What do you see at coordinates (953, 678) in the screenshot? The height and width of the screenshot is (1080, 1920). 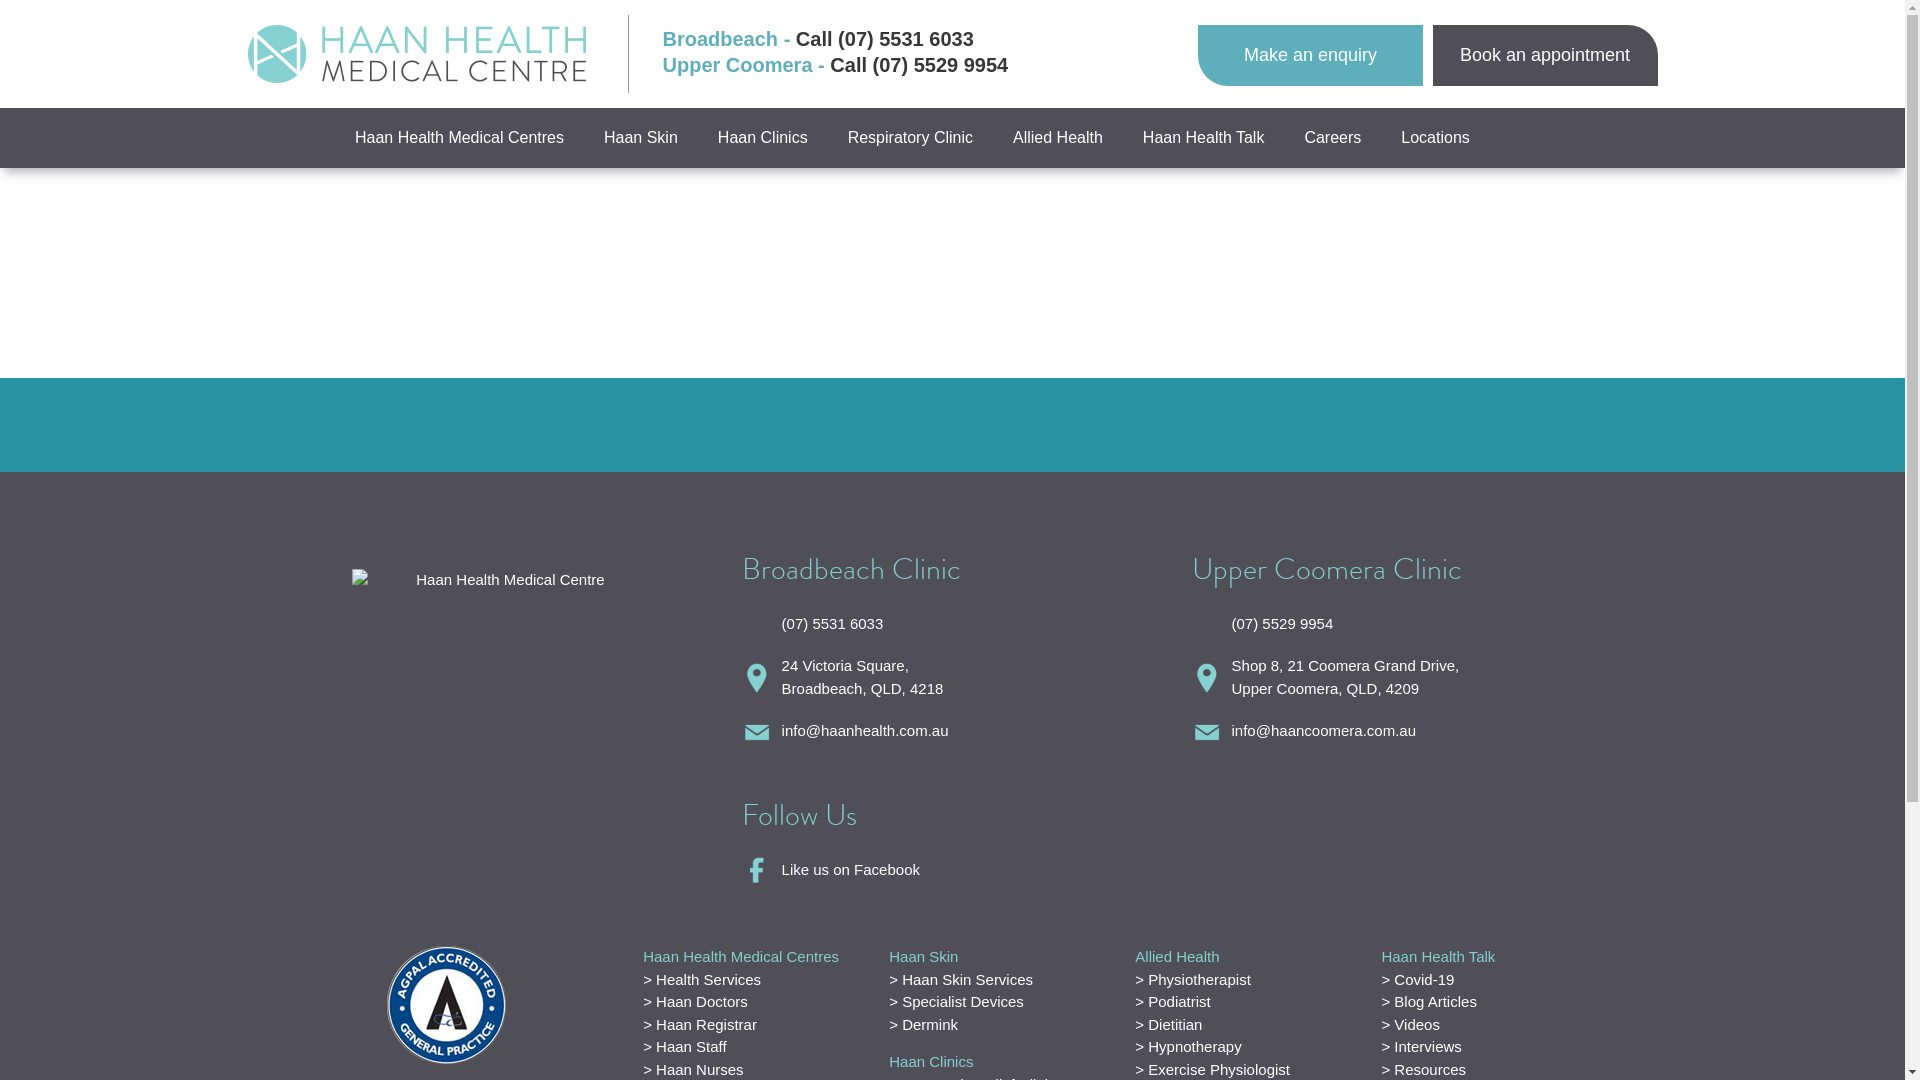 I see `24 Victoria Square,
Broadbeach, QLD, 4218` at bounding box center [953, 678].